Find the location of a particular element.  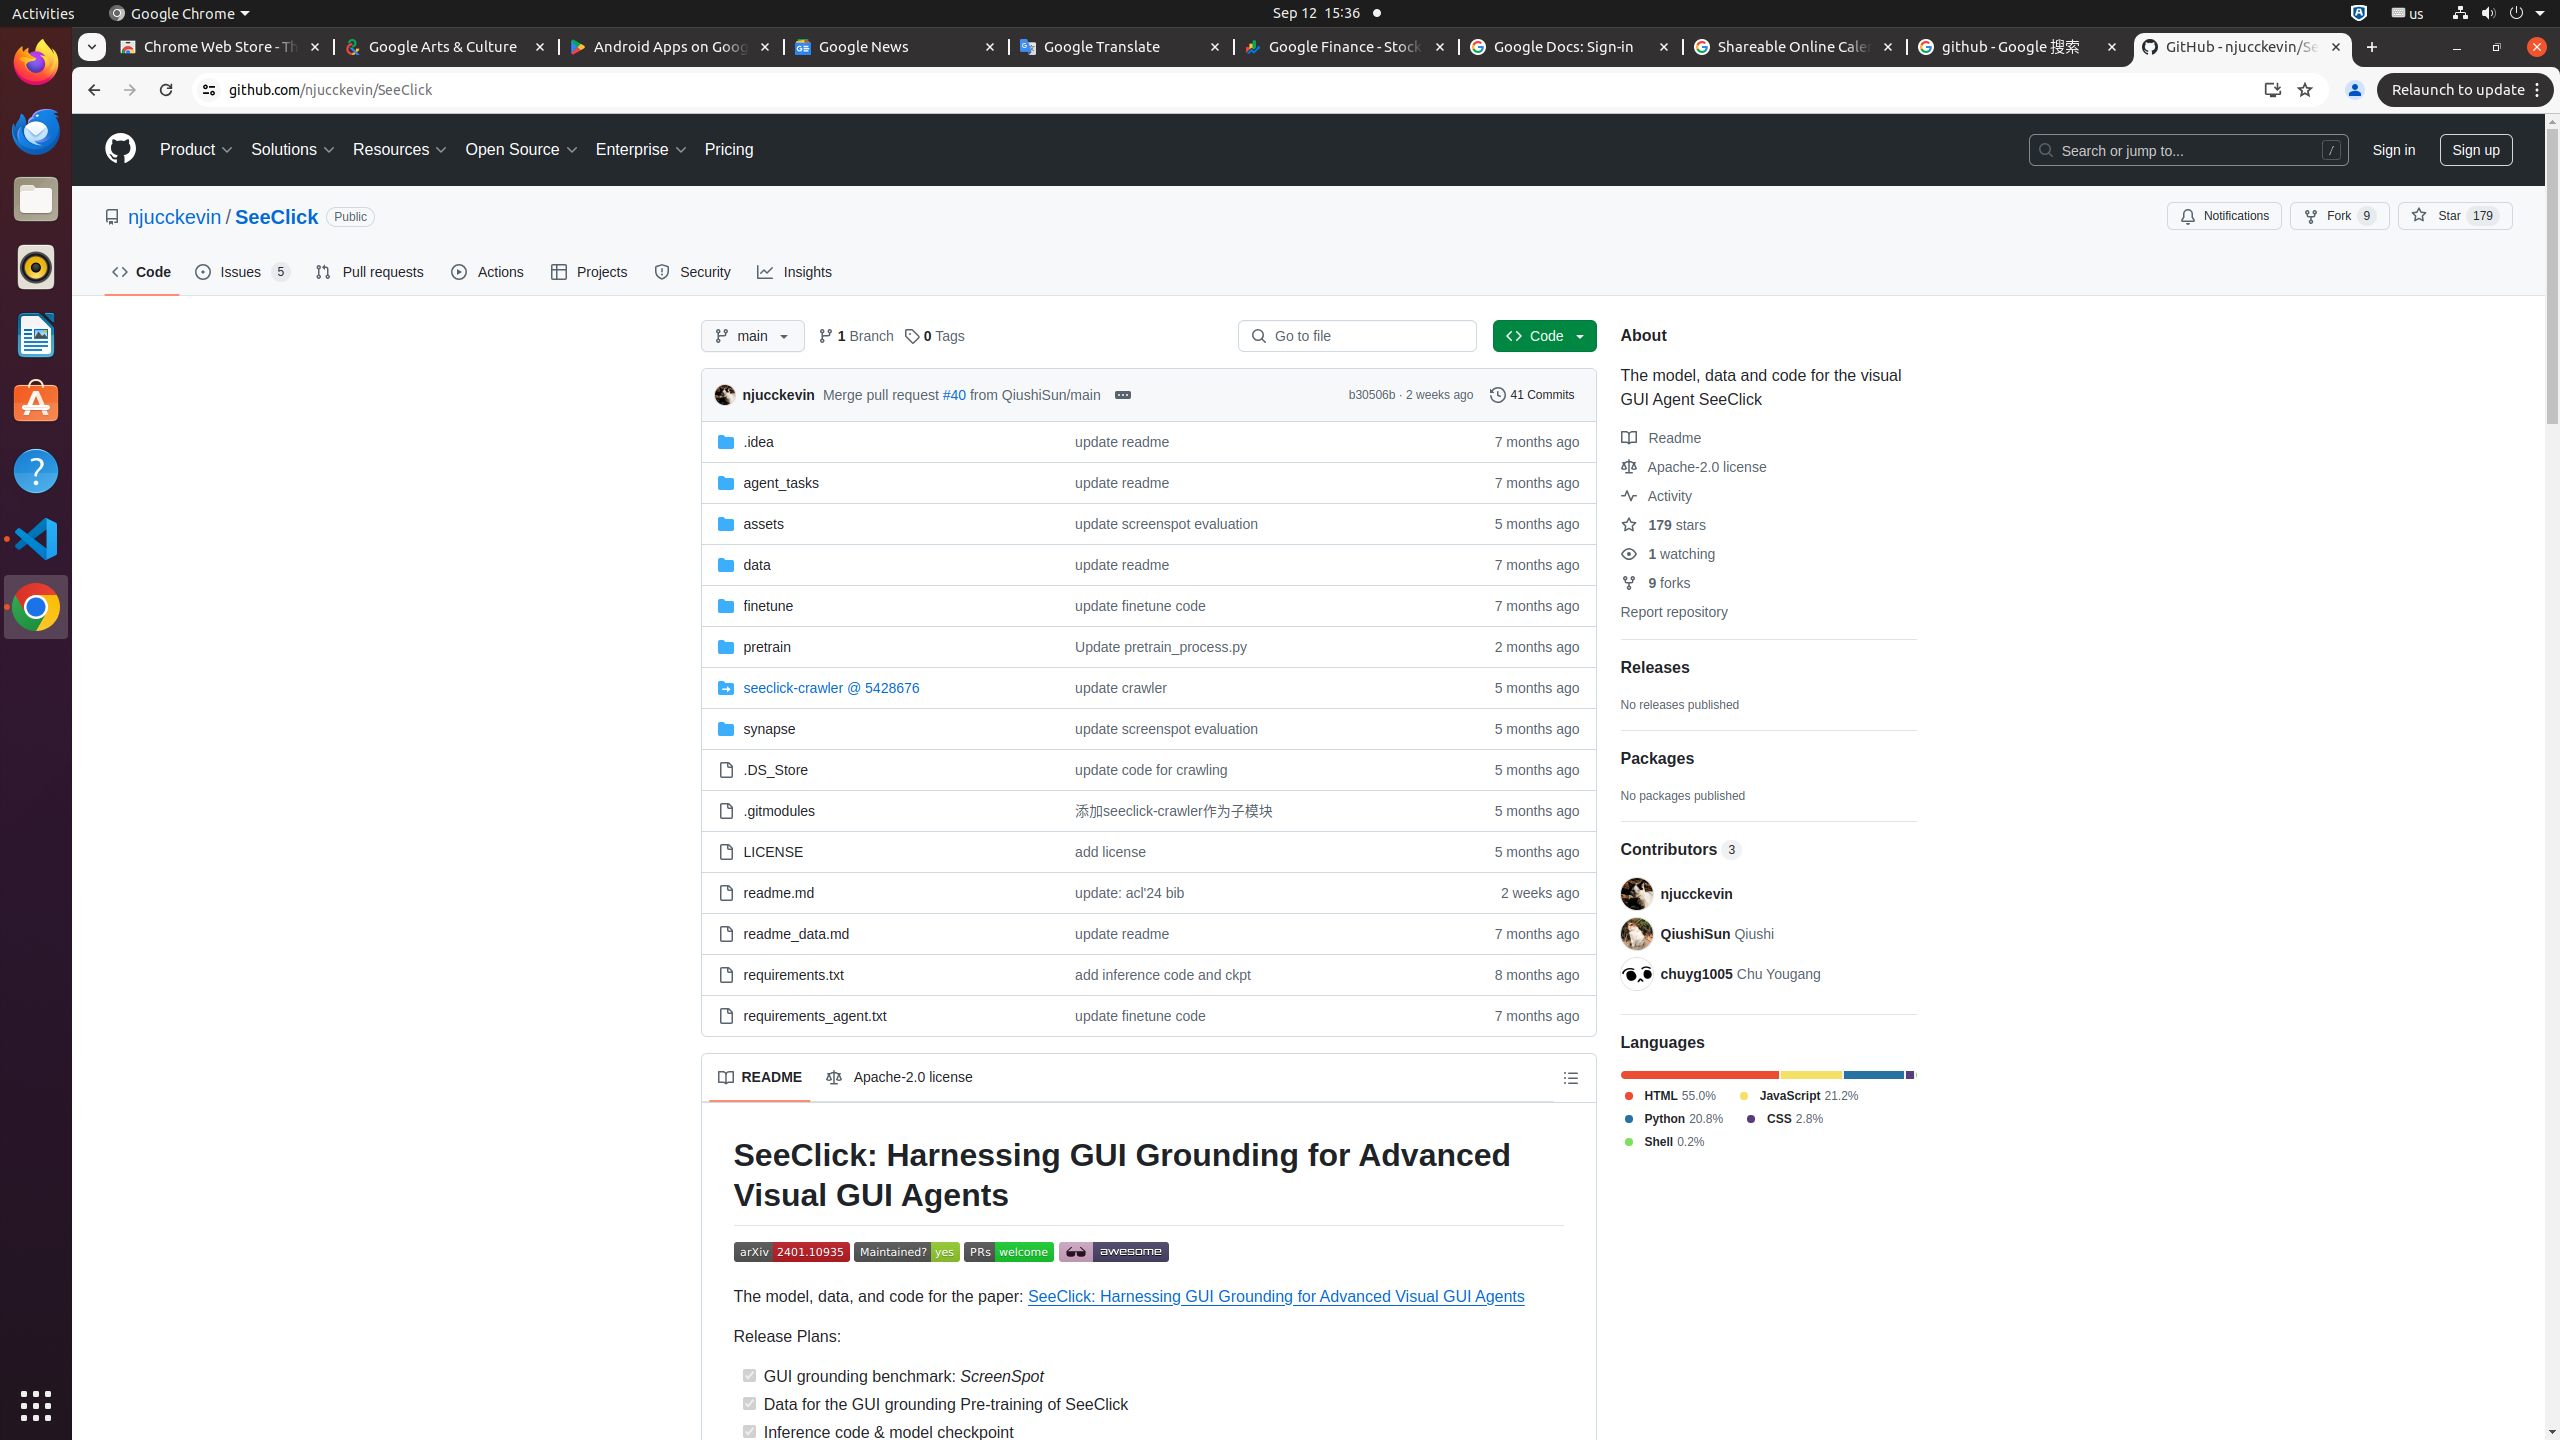

8 months ago is located at coordinates (1528, 974).